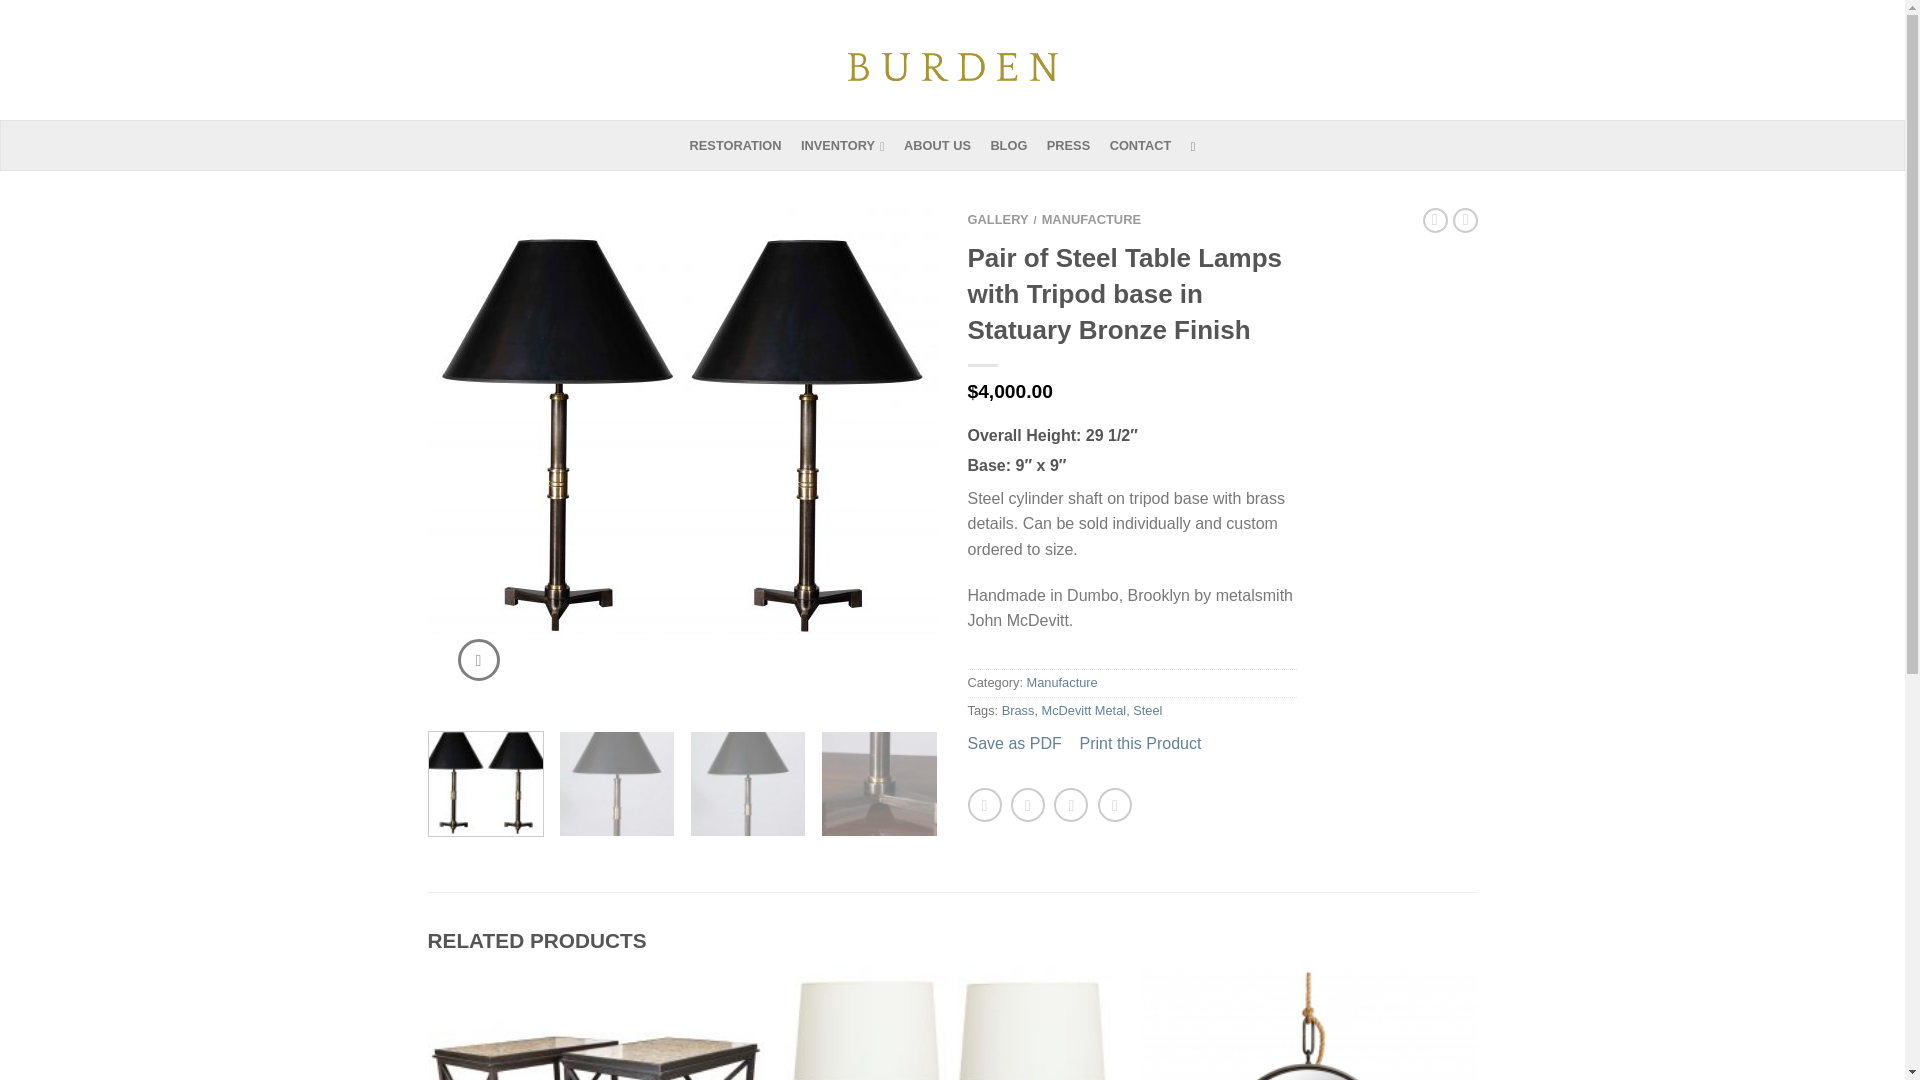 The image size is (1920, 1080). Describe the element at coordinates (945, 146) in the screenshot. I see `ABOUT US` at that location.